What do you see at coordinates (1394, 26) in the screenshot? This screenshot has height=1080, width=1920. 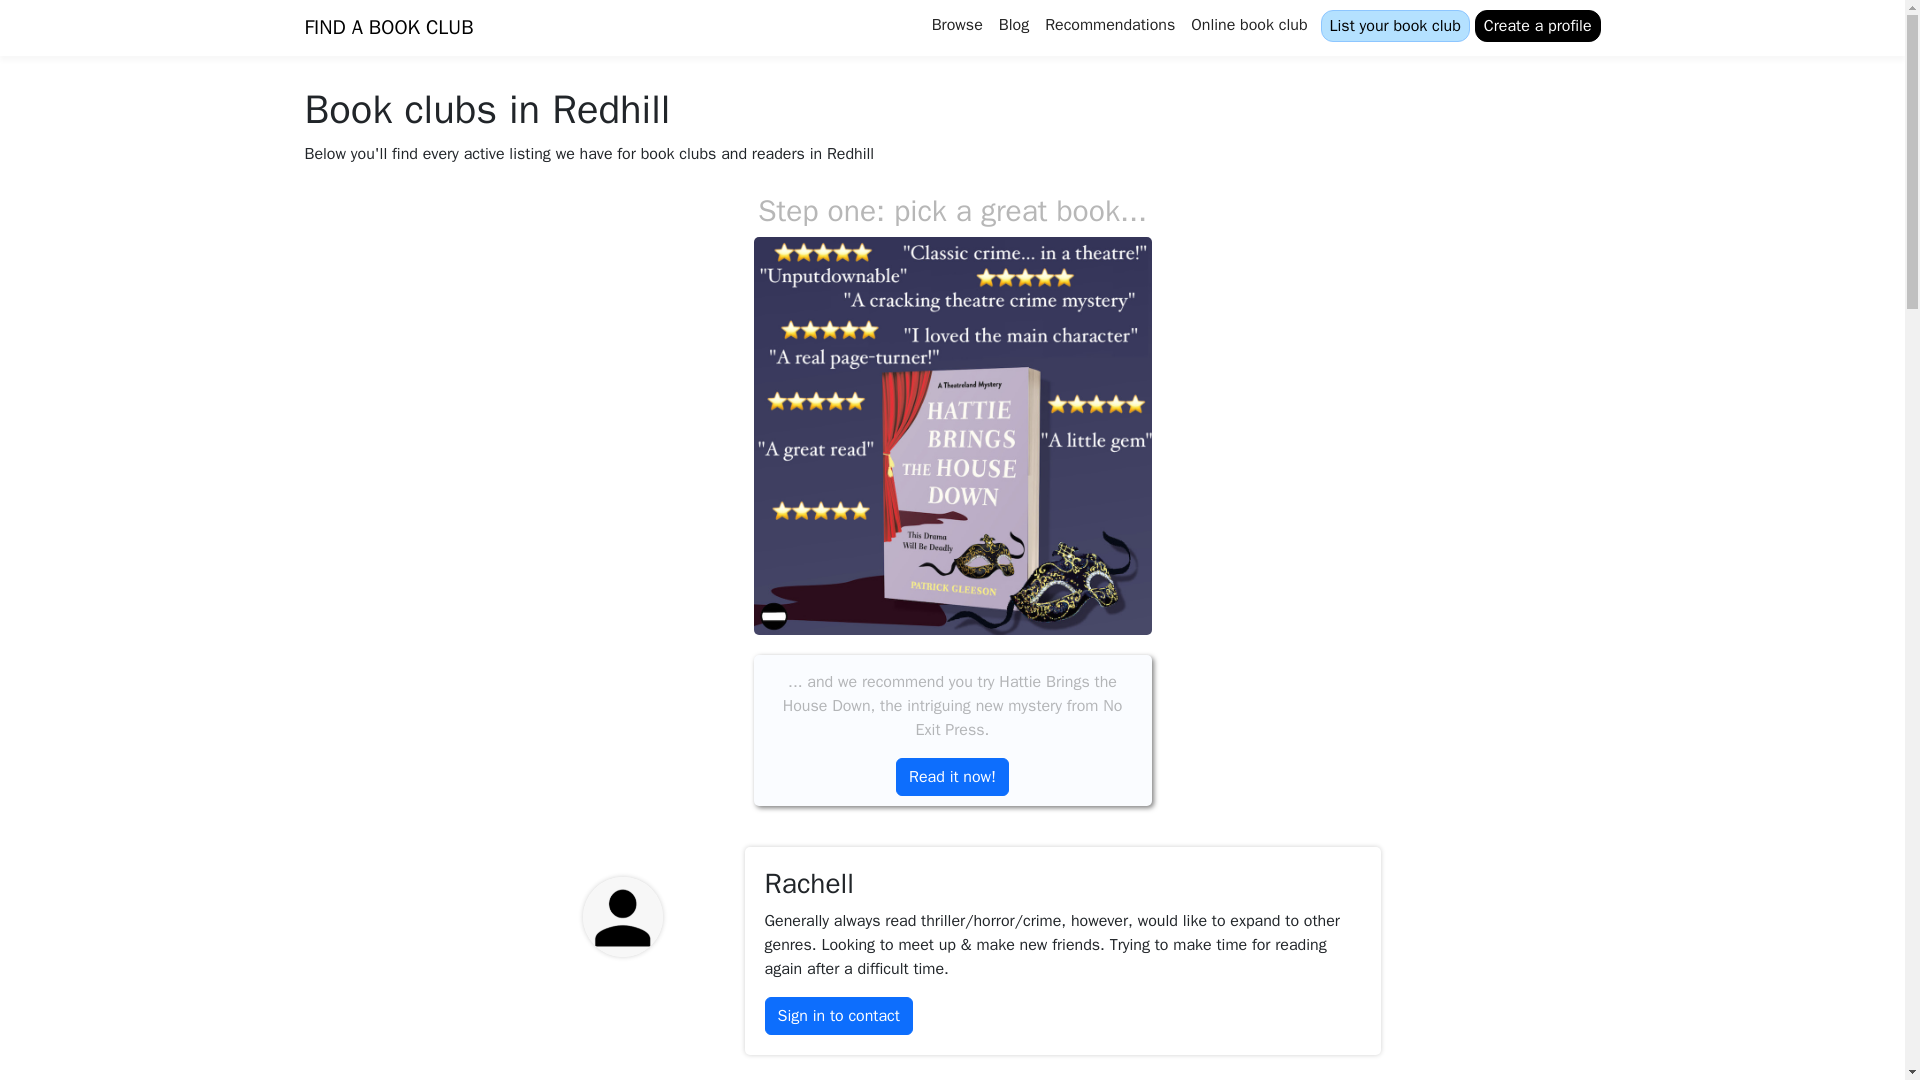 I see `List your book club` at bounding box center [1394, 26].